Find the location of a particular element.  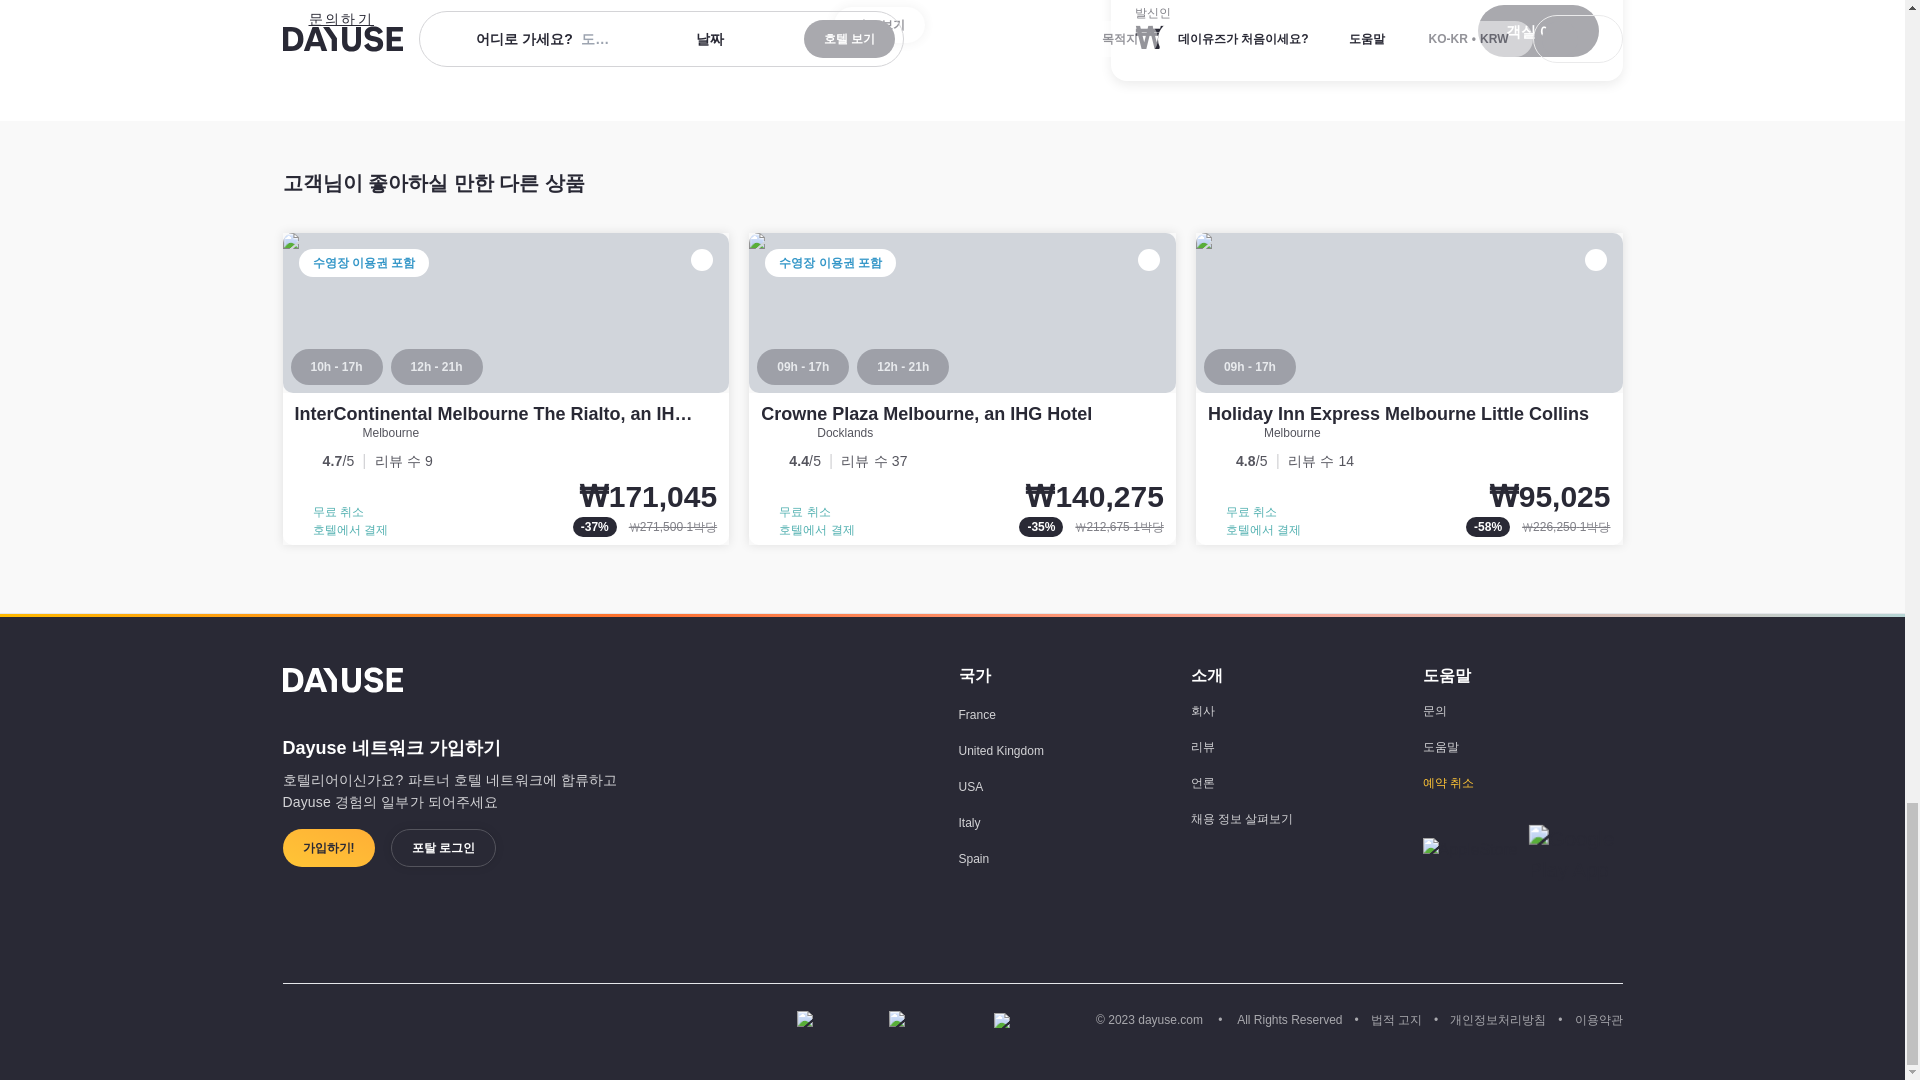

Crowne Plaza Melbourne, an IHG Hotel is located at coordinates (926, 414).